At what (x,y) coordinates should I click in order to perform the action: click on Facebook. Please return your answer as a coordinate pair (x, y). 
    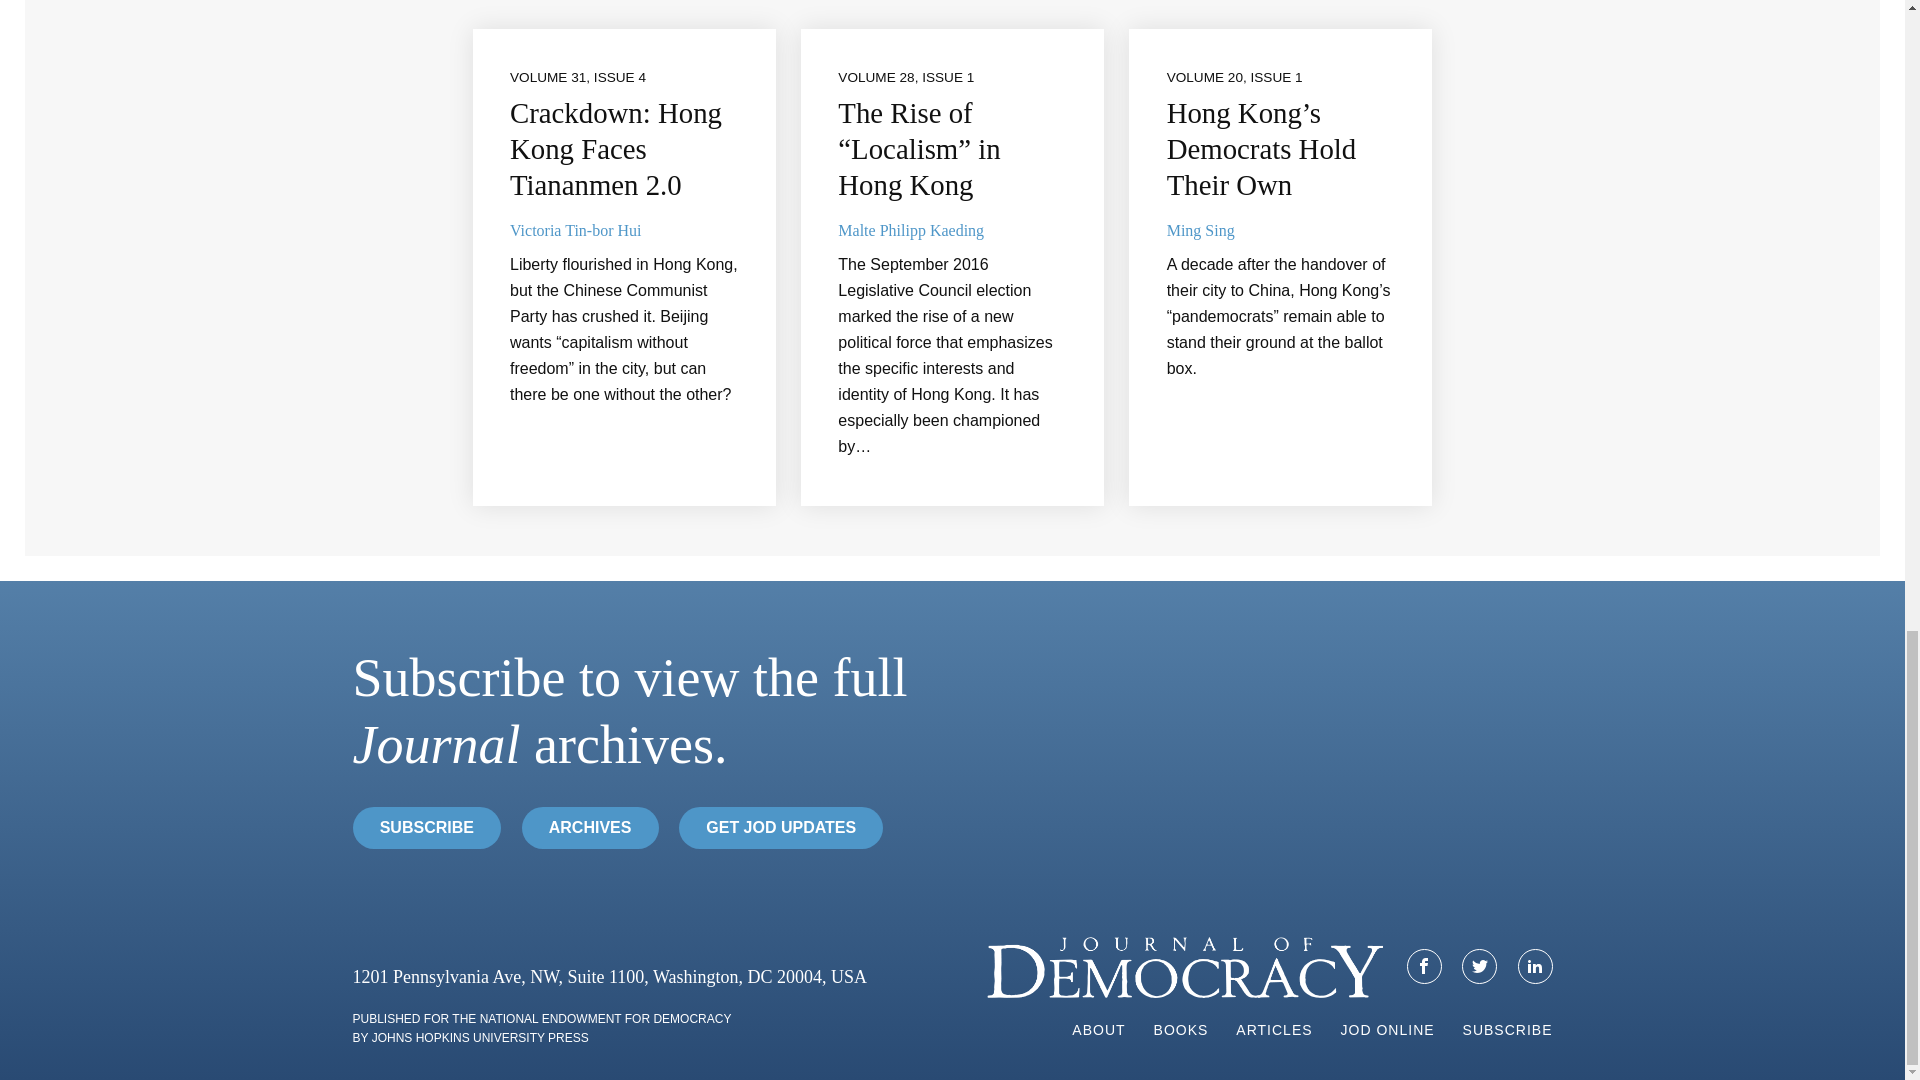
    Looking at the image, I should click on (1424, 966).